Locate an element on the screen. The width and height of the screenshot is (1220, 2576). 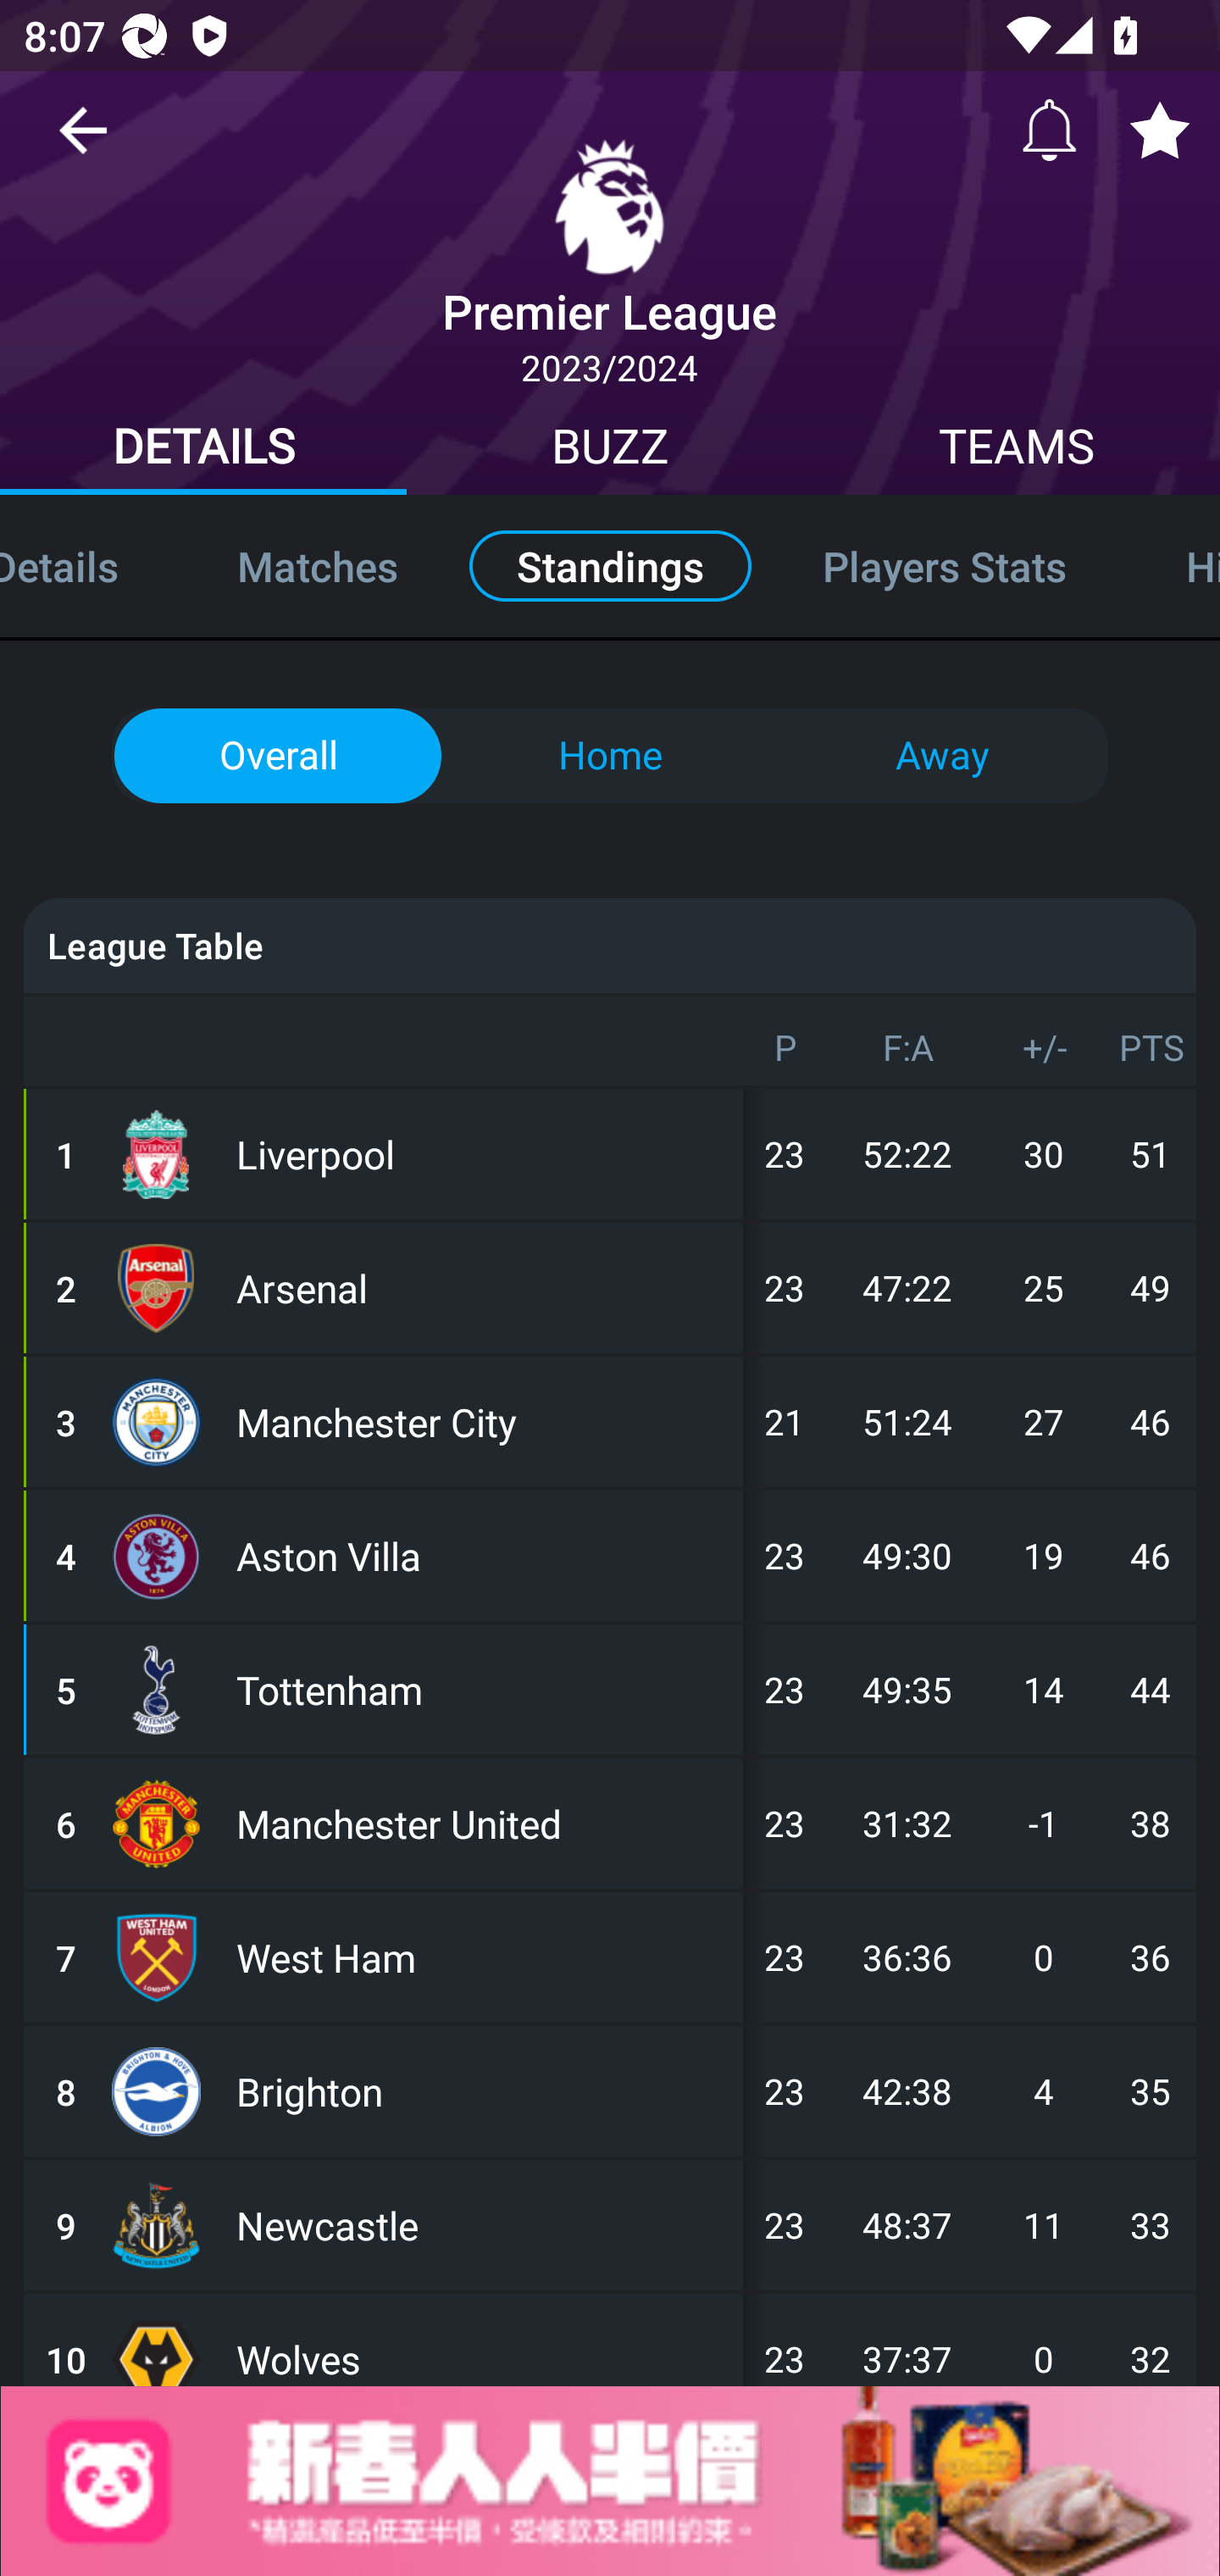
2 Arsenal 23 47:22 25 49 is located at coordinates (610, 1288).